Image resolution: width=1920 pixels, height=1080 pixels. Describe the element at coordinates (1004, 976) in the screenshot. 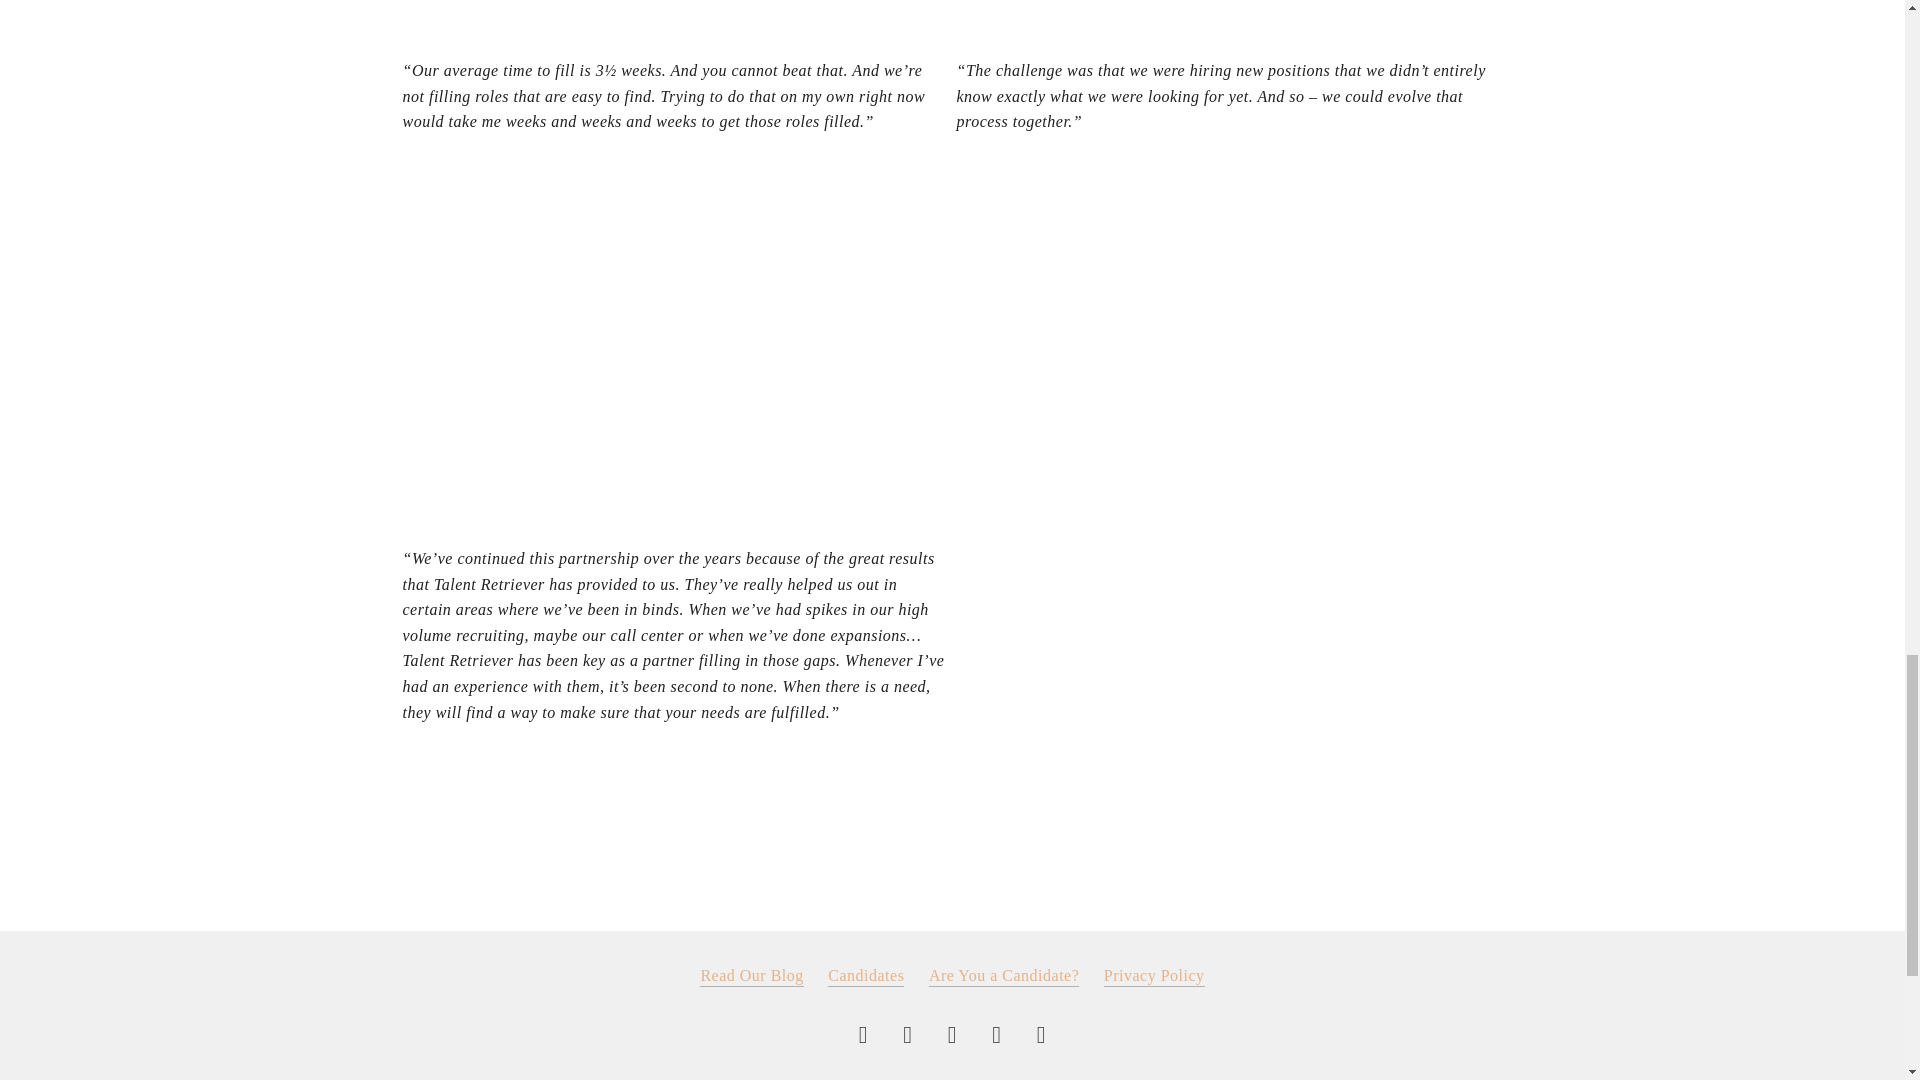

I see `Are You a Candidate?` at that location.